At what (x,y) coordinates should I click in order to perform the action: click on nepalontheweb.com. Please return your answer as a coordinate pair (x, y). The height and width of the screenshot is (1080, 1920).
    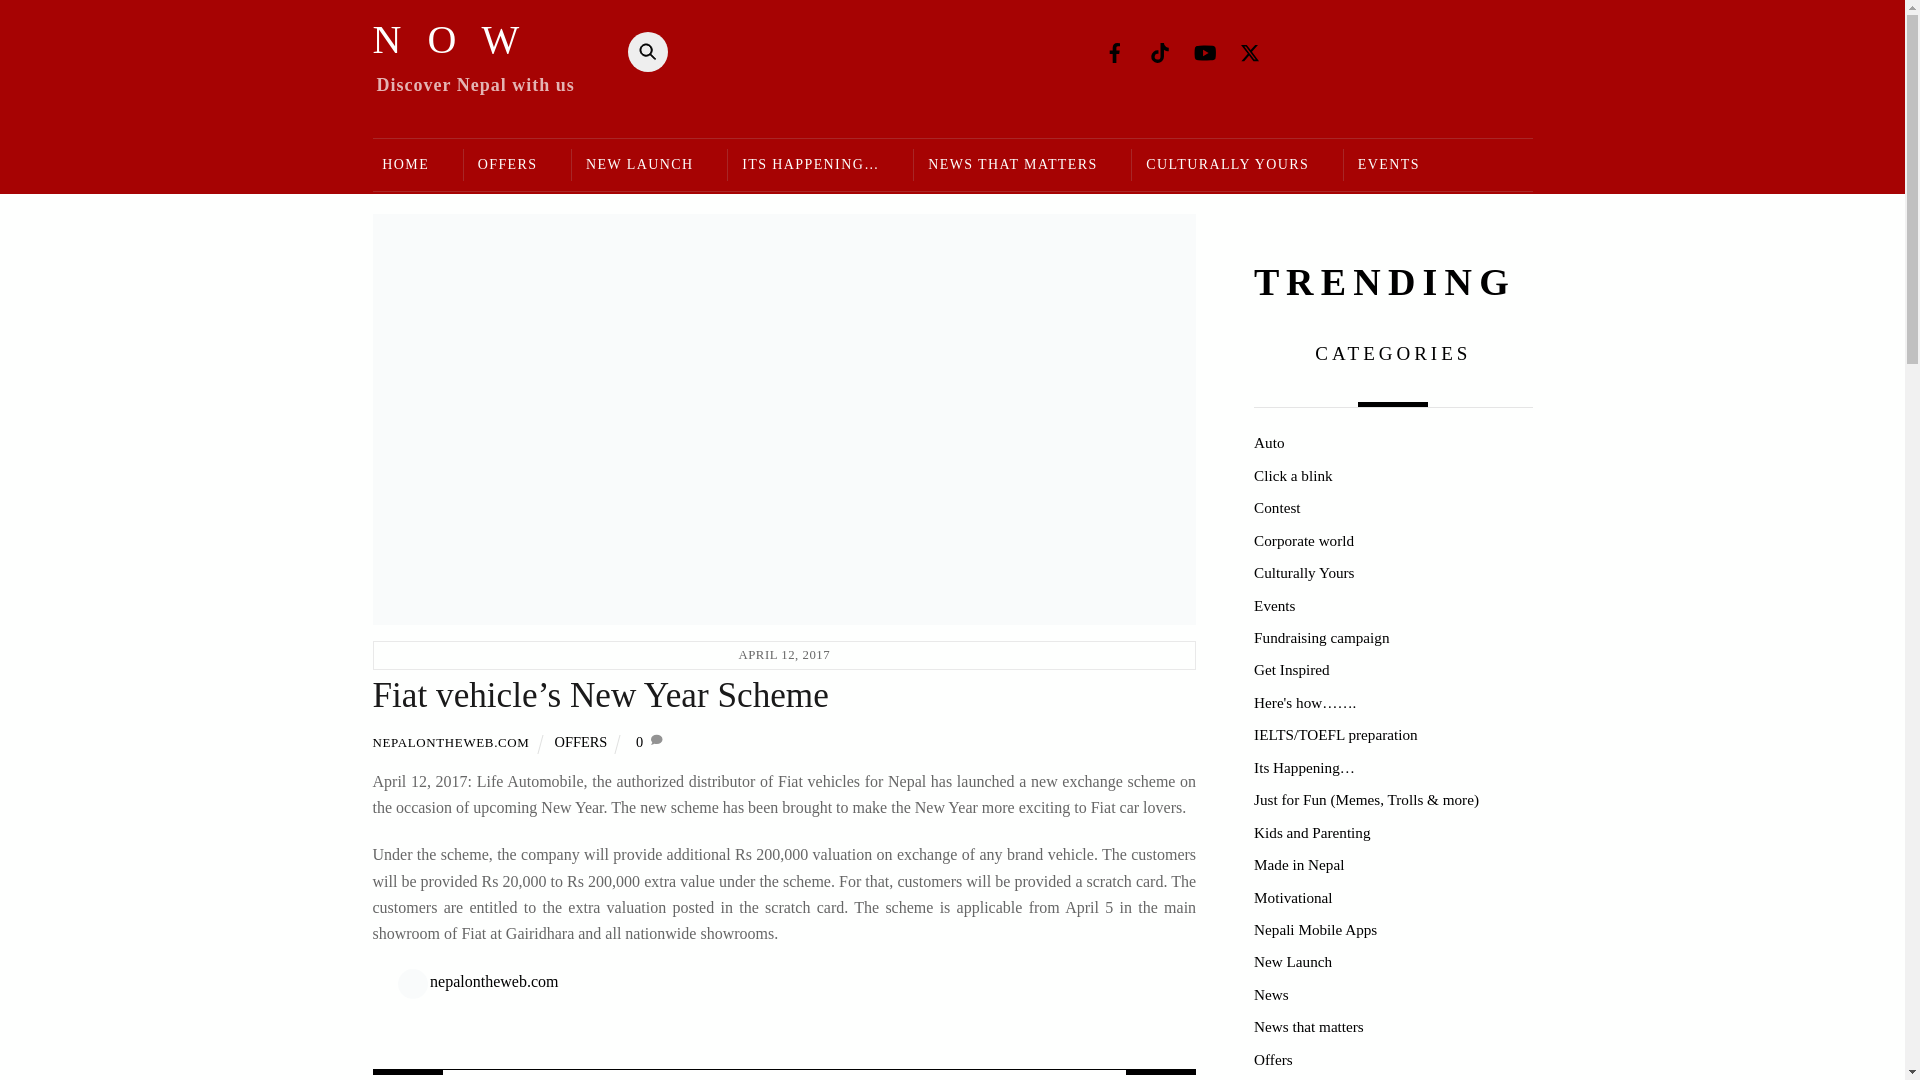
    Looking at the image, I should click on (494, 982).